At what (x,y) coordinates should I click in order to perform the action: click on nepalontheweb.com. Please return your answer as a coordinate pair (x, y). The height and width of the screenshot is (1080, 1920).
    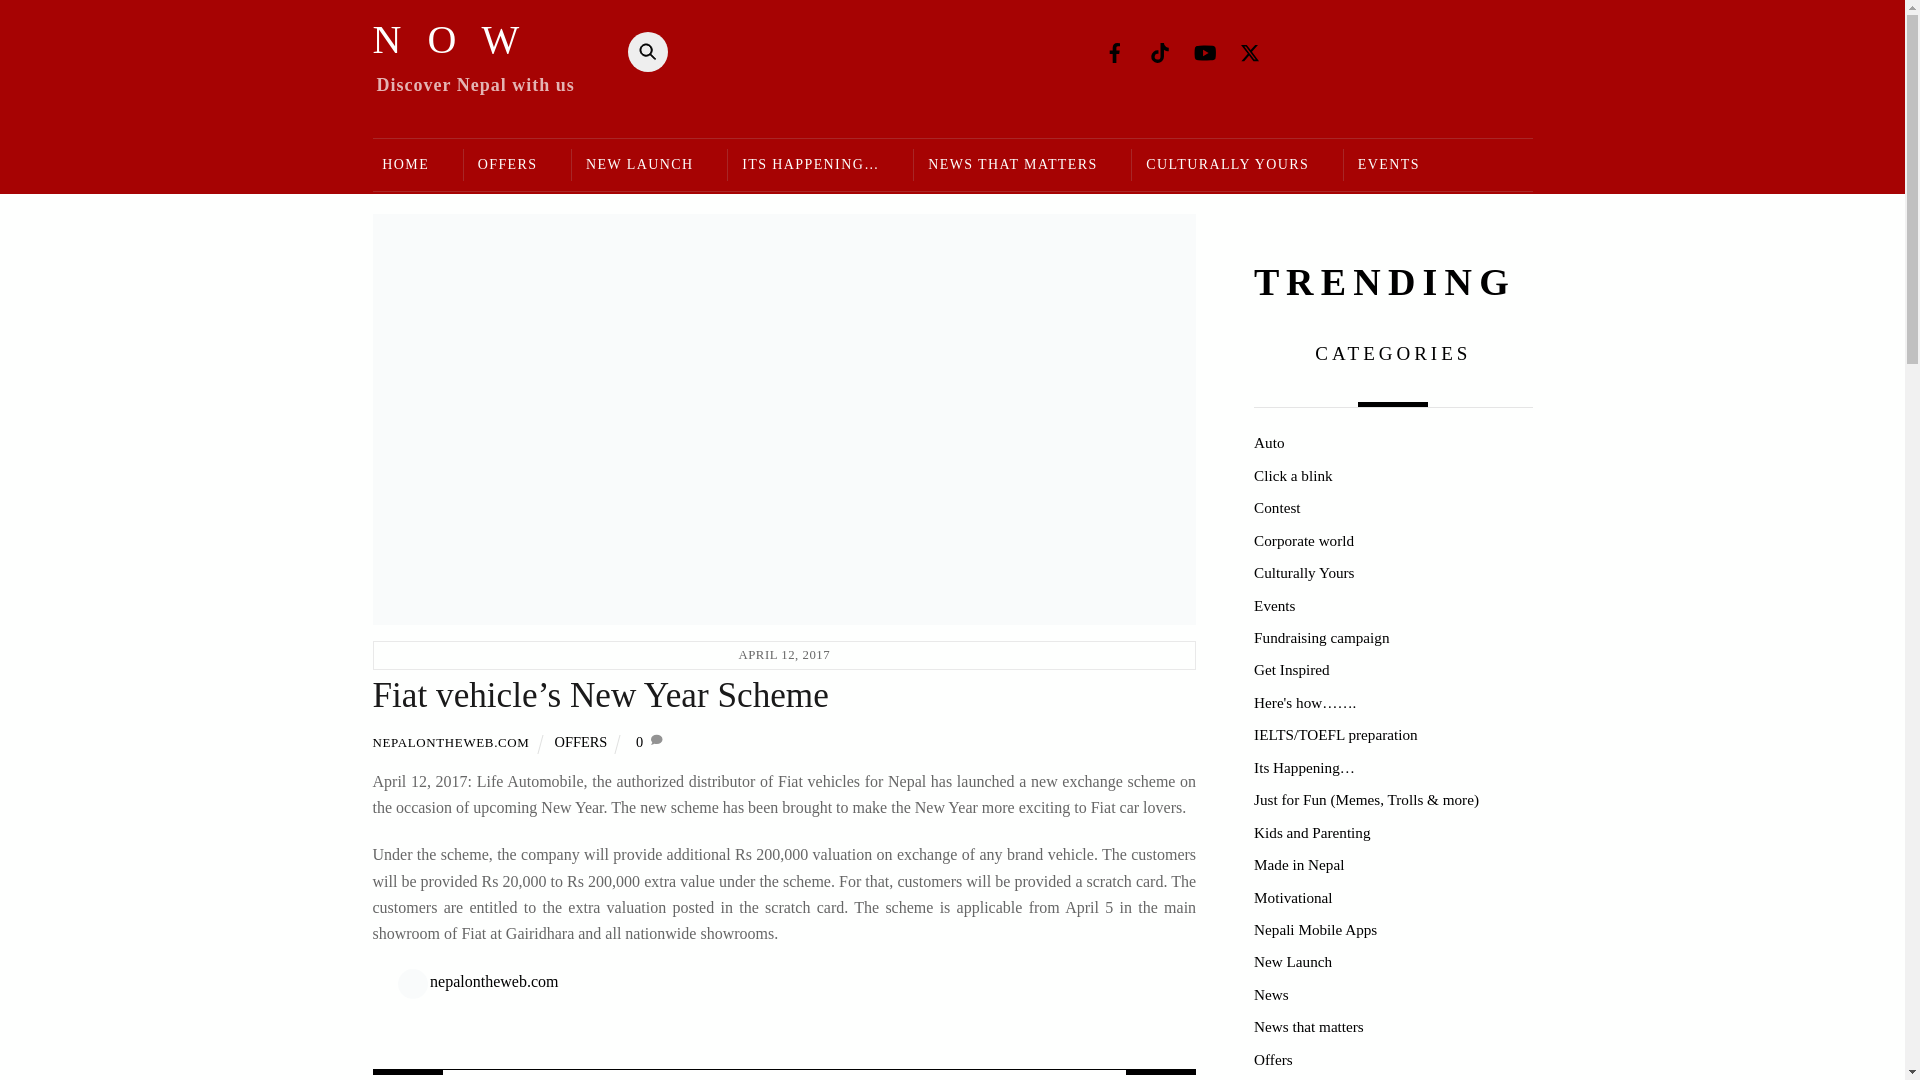
    Looking at the image, I should click on (494, 982).